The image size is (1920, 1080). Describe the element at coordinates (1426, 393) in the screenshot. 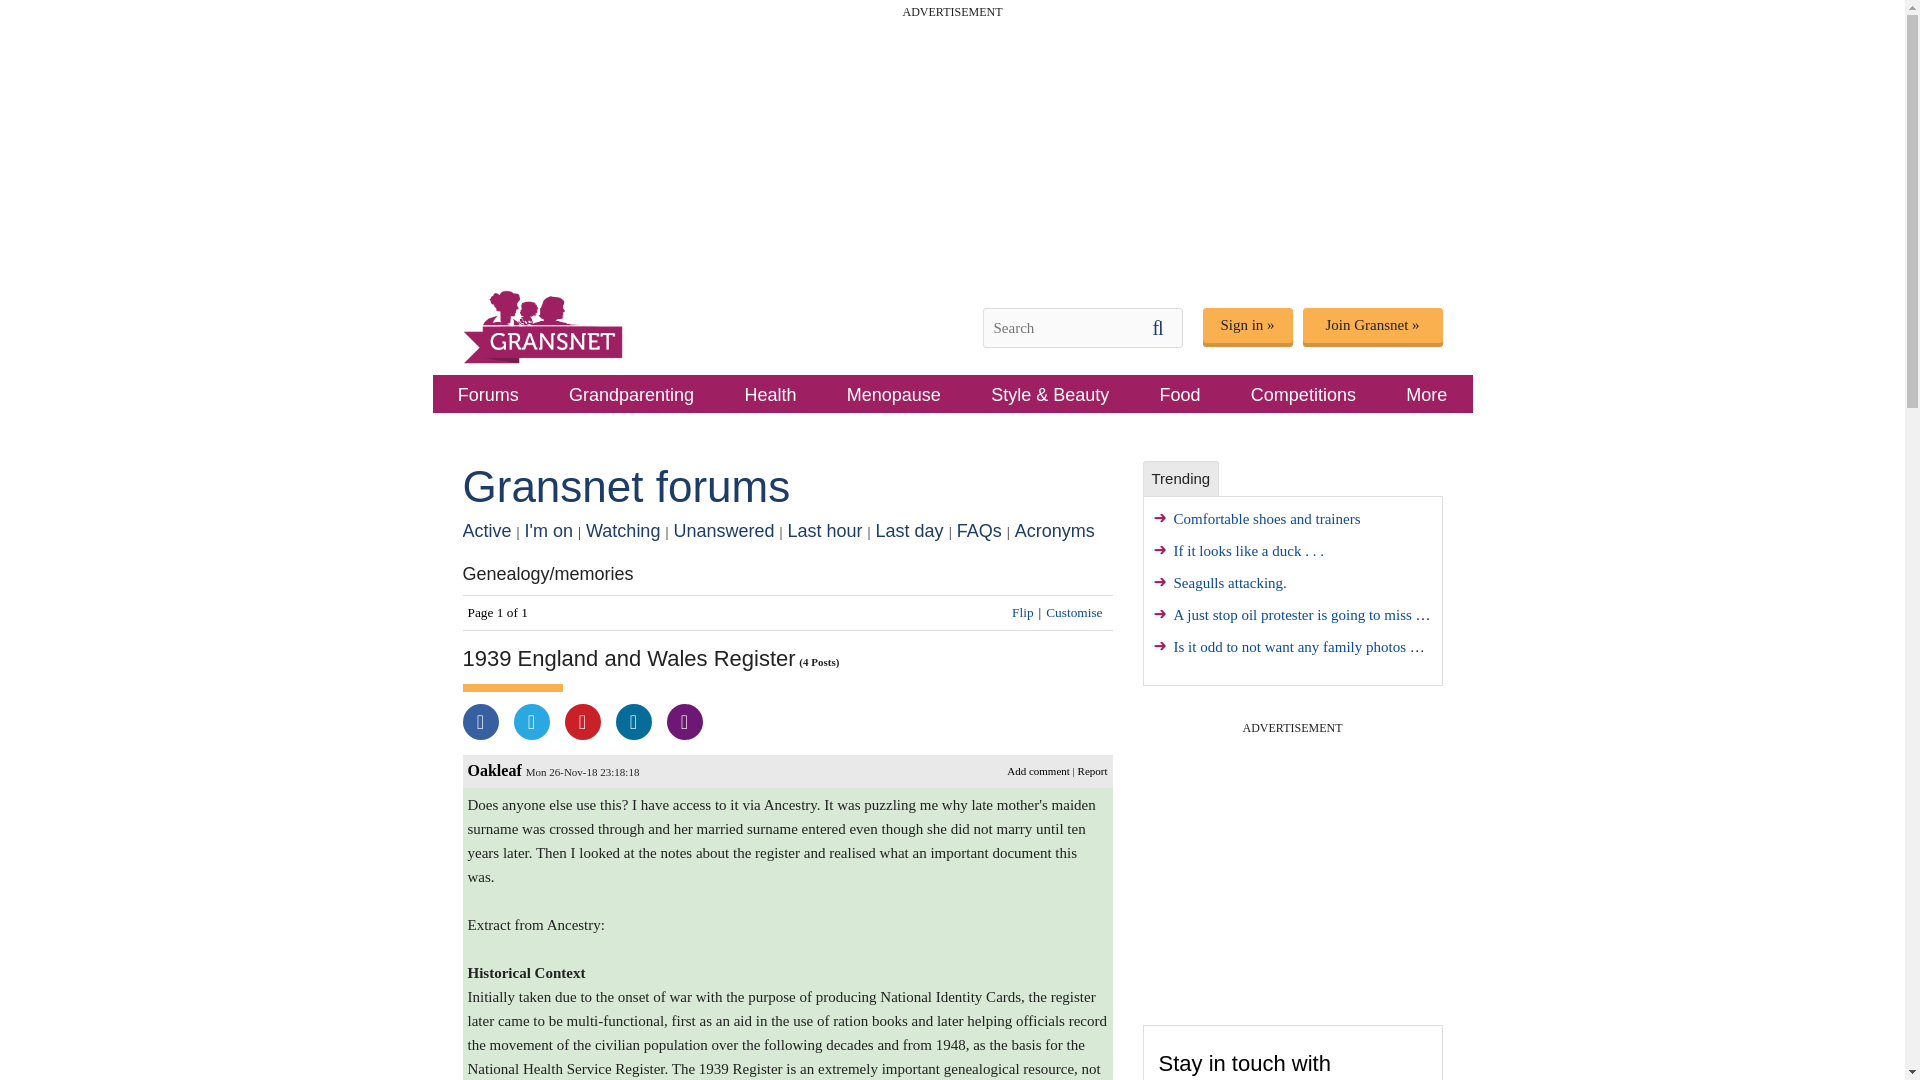

I see `More` at that location.